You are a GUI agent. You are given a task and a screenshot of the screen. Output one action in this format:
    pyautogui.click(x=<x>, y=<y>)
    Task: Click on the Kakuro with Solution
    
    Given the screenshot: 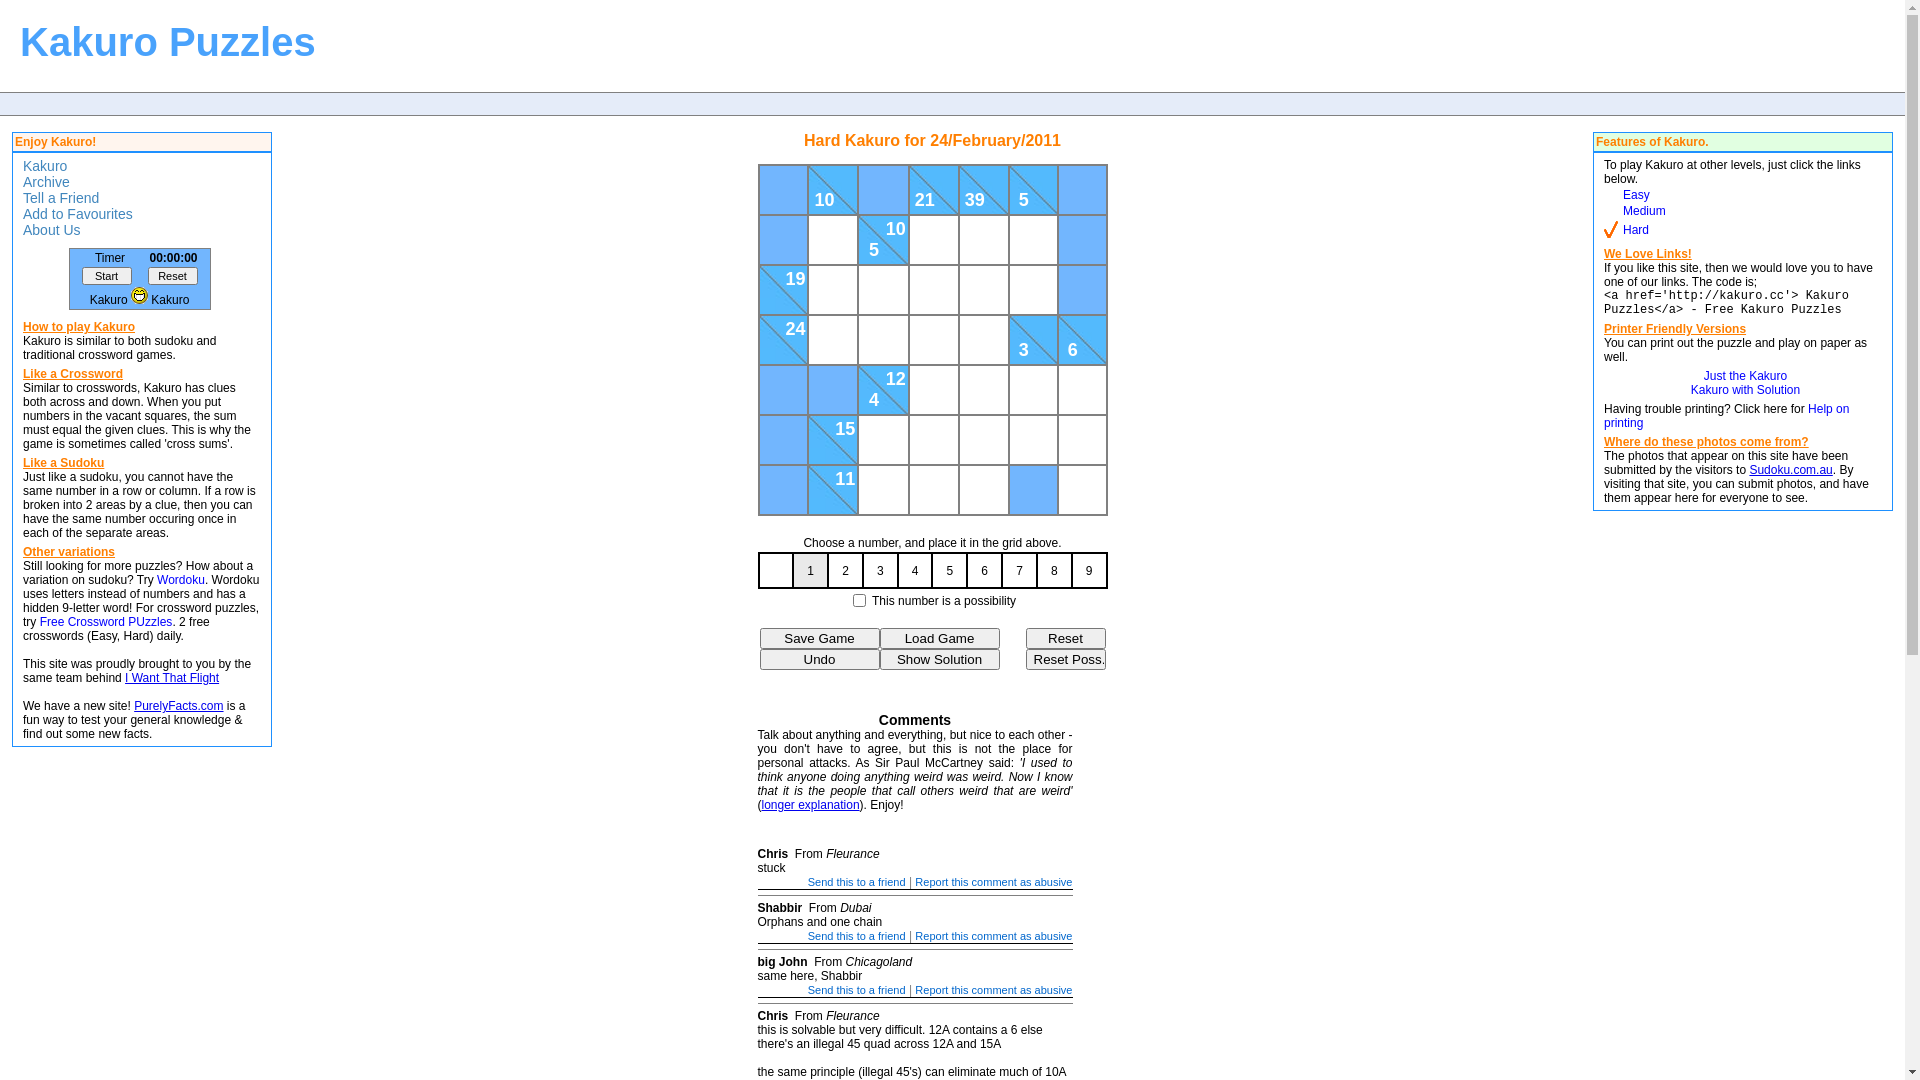 What is the action you would take?
    pyautogui.click(x=1746, y=390)
    